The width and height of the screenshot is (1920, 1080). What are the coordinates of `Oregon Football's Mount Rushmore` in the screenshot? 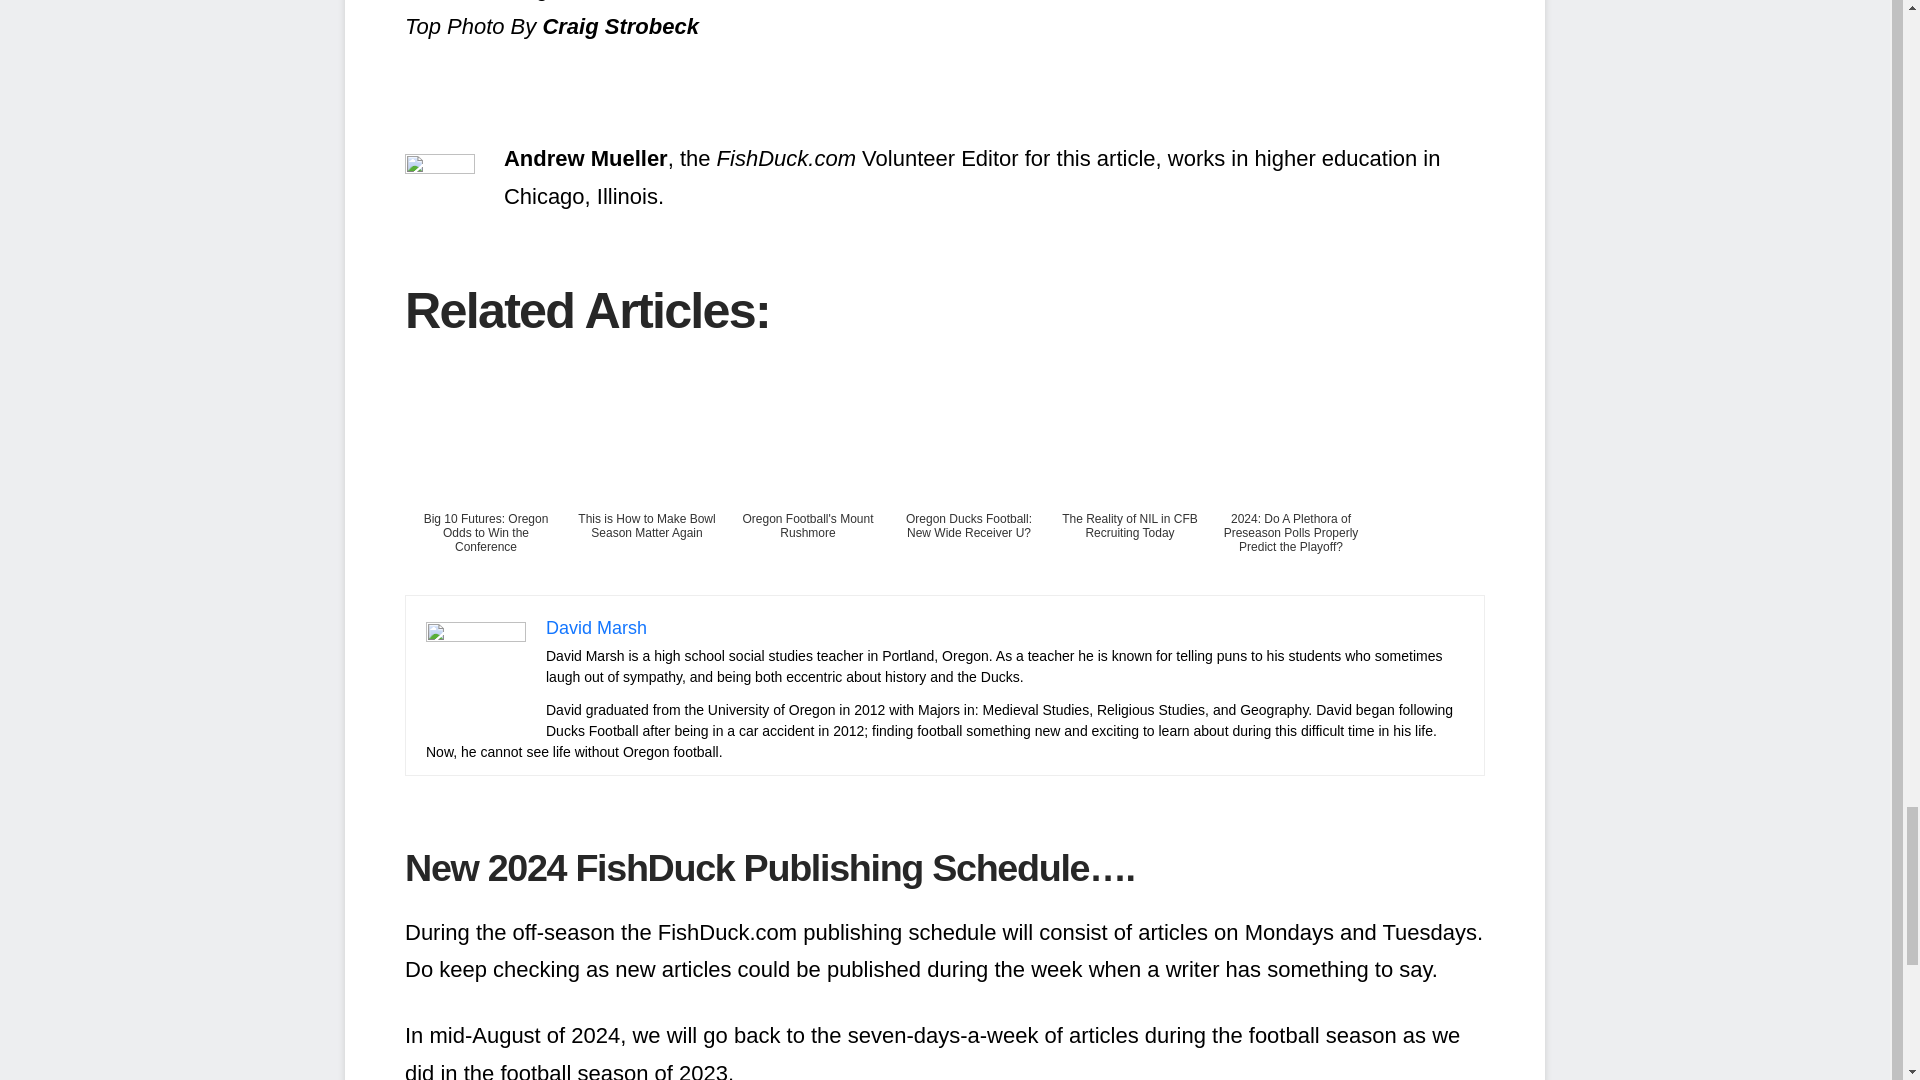 It's located at (808, 471).